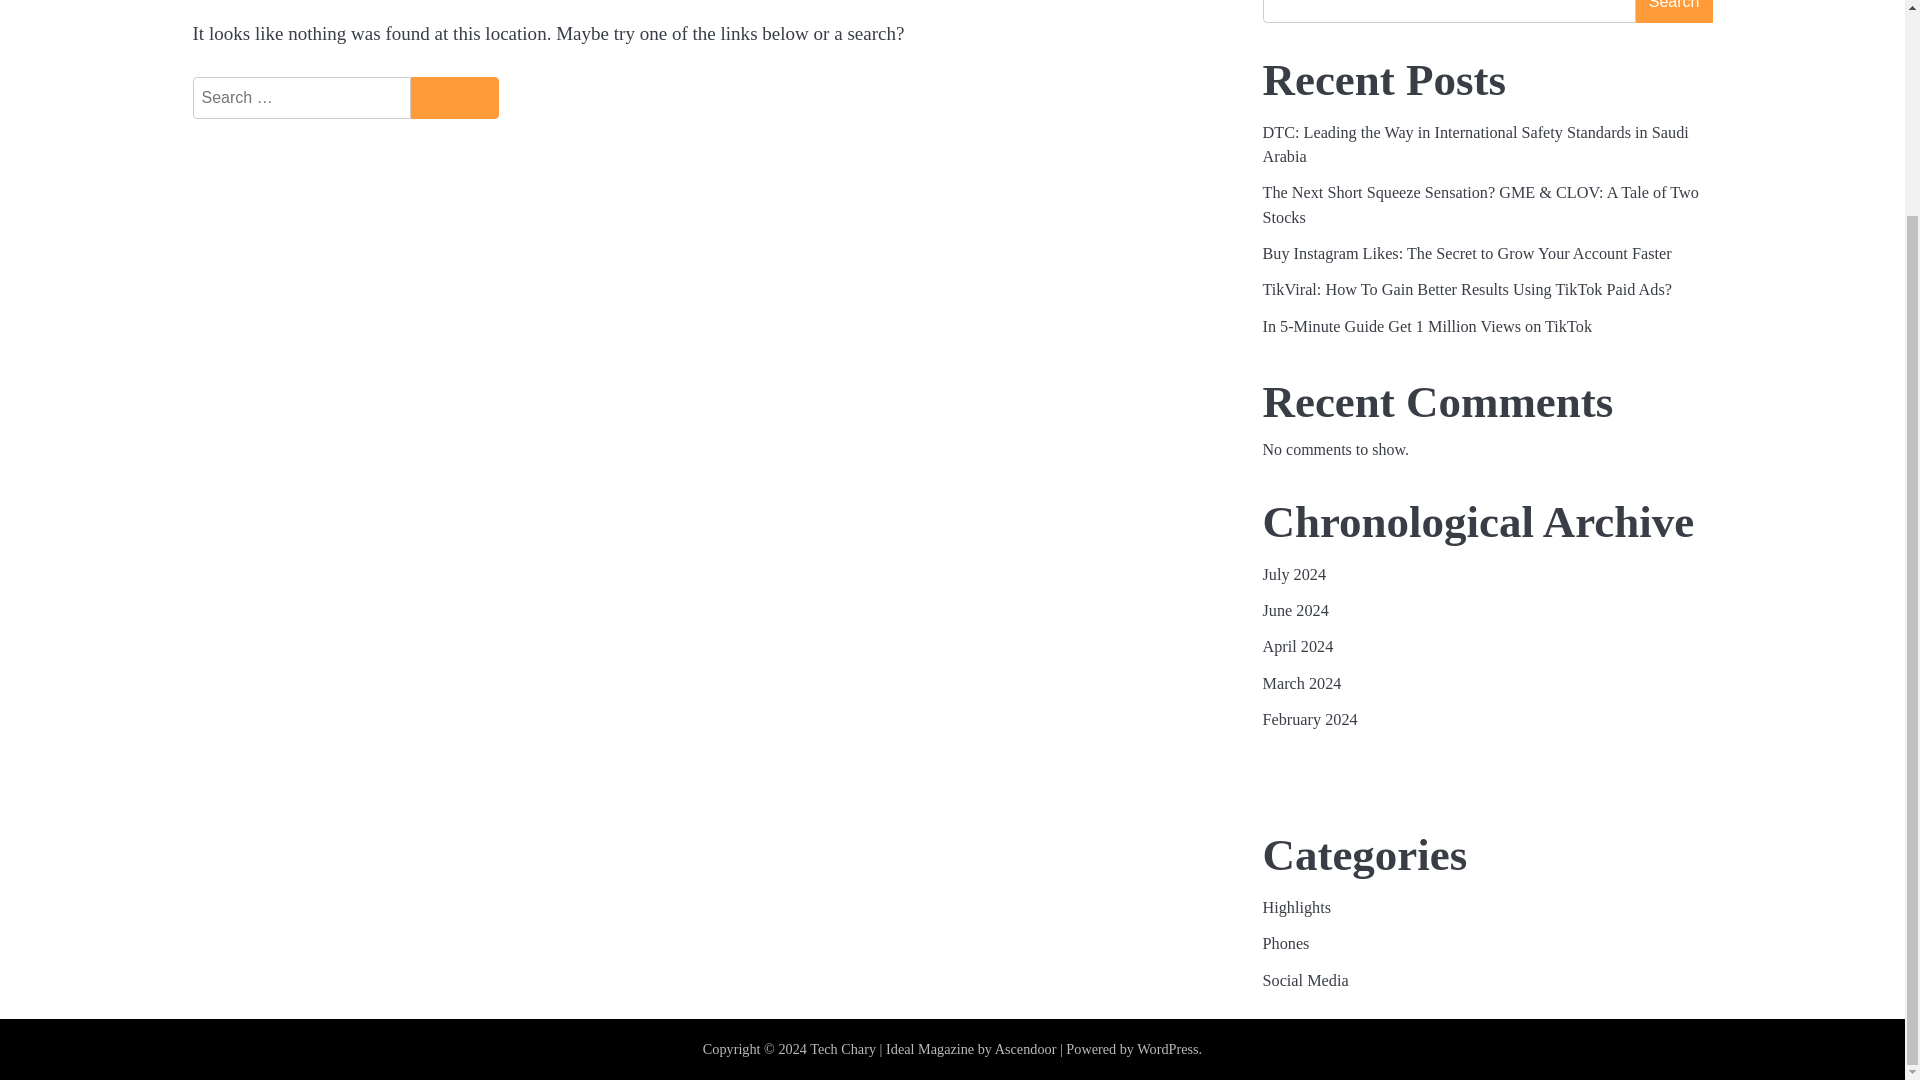 This screenshot has width=1920, height=1080. Describe the element at coordinates (1468, 290) in the screenshot. I see `TikViral: How To Gain Better Results Using TikTok Paid Ads? ` at that location.